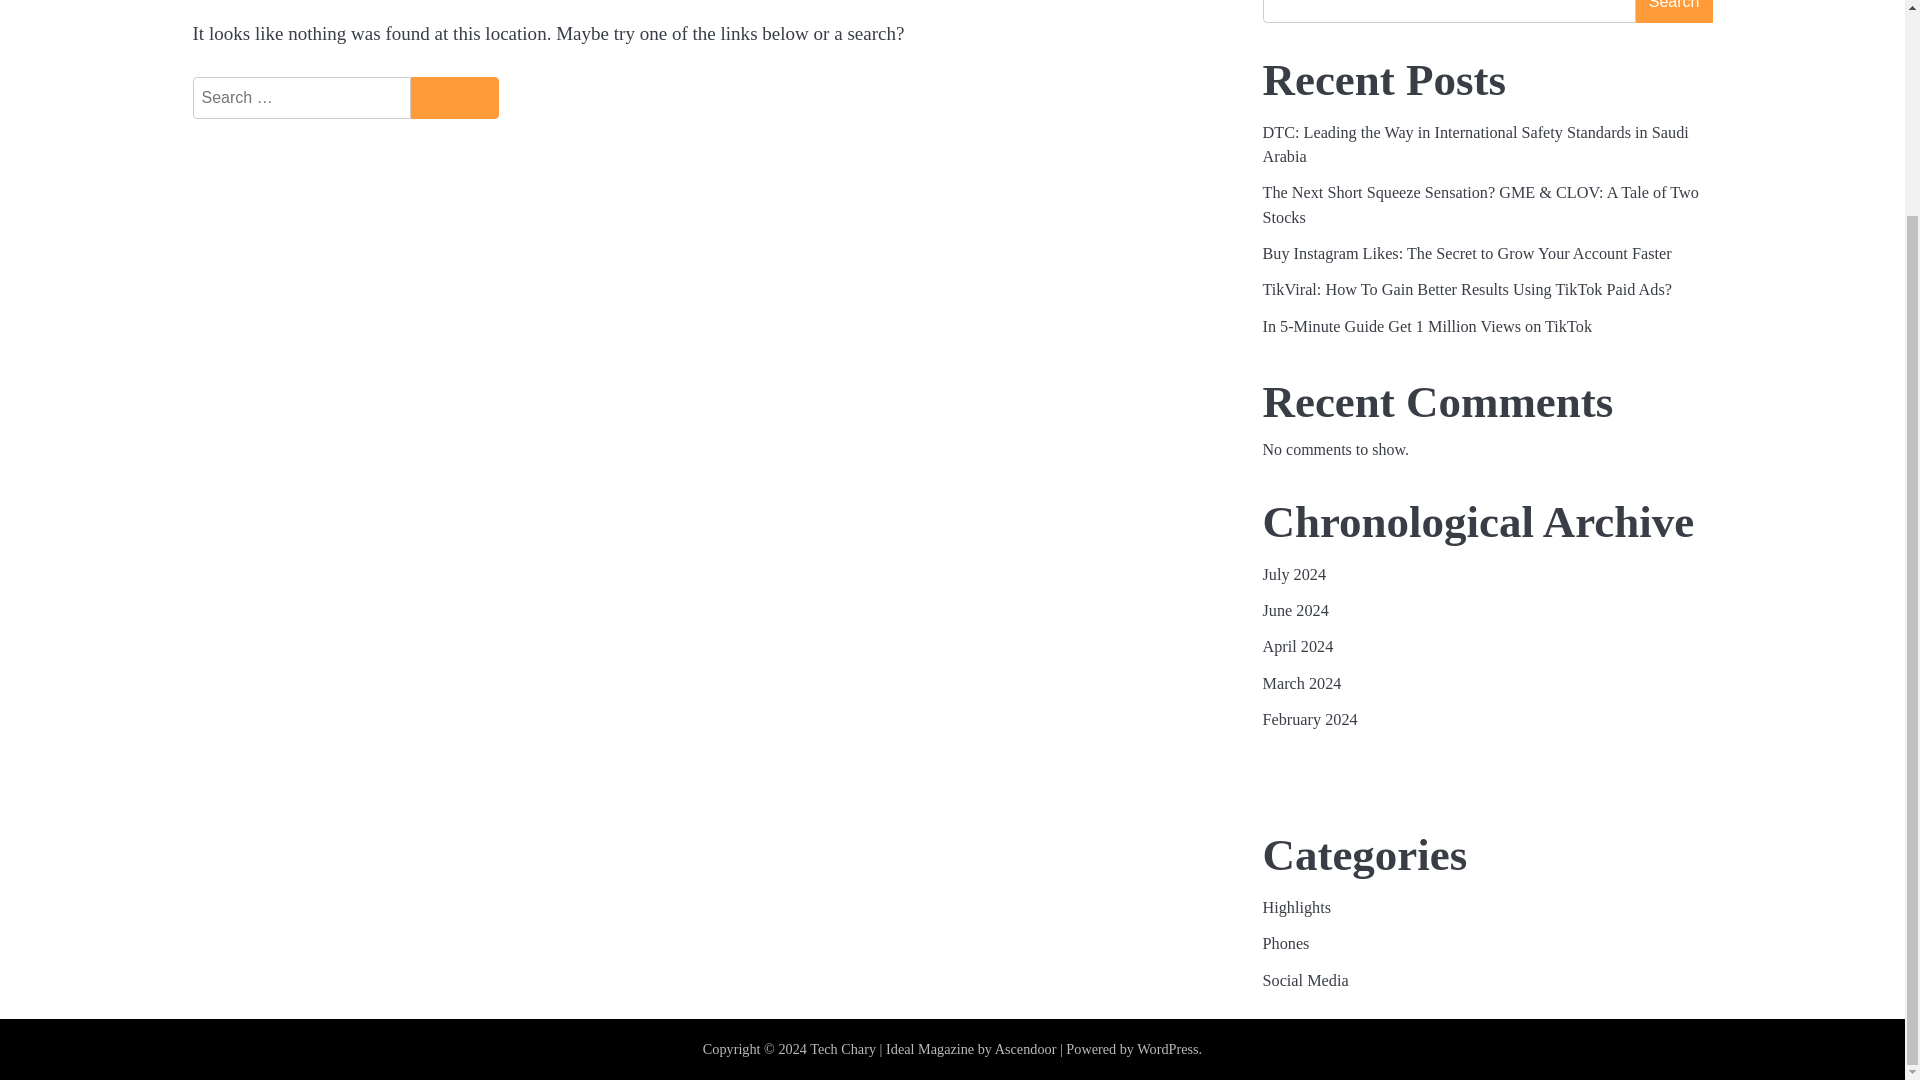 This screenshot has width=1920, height=1080. Describe the element at coordinates (1468, 290) in the screenshot. I see `TikViral: How To Gain Better Results Using TikTok Paid Ads? ` at that location.